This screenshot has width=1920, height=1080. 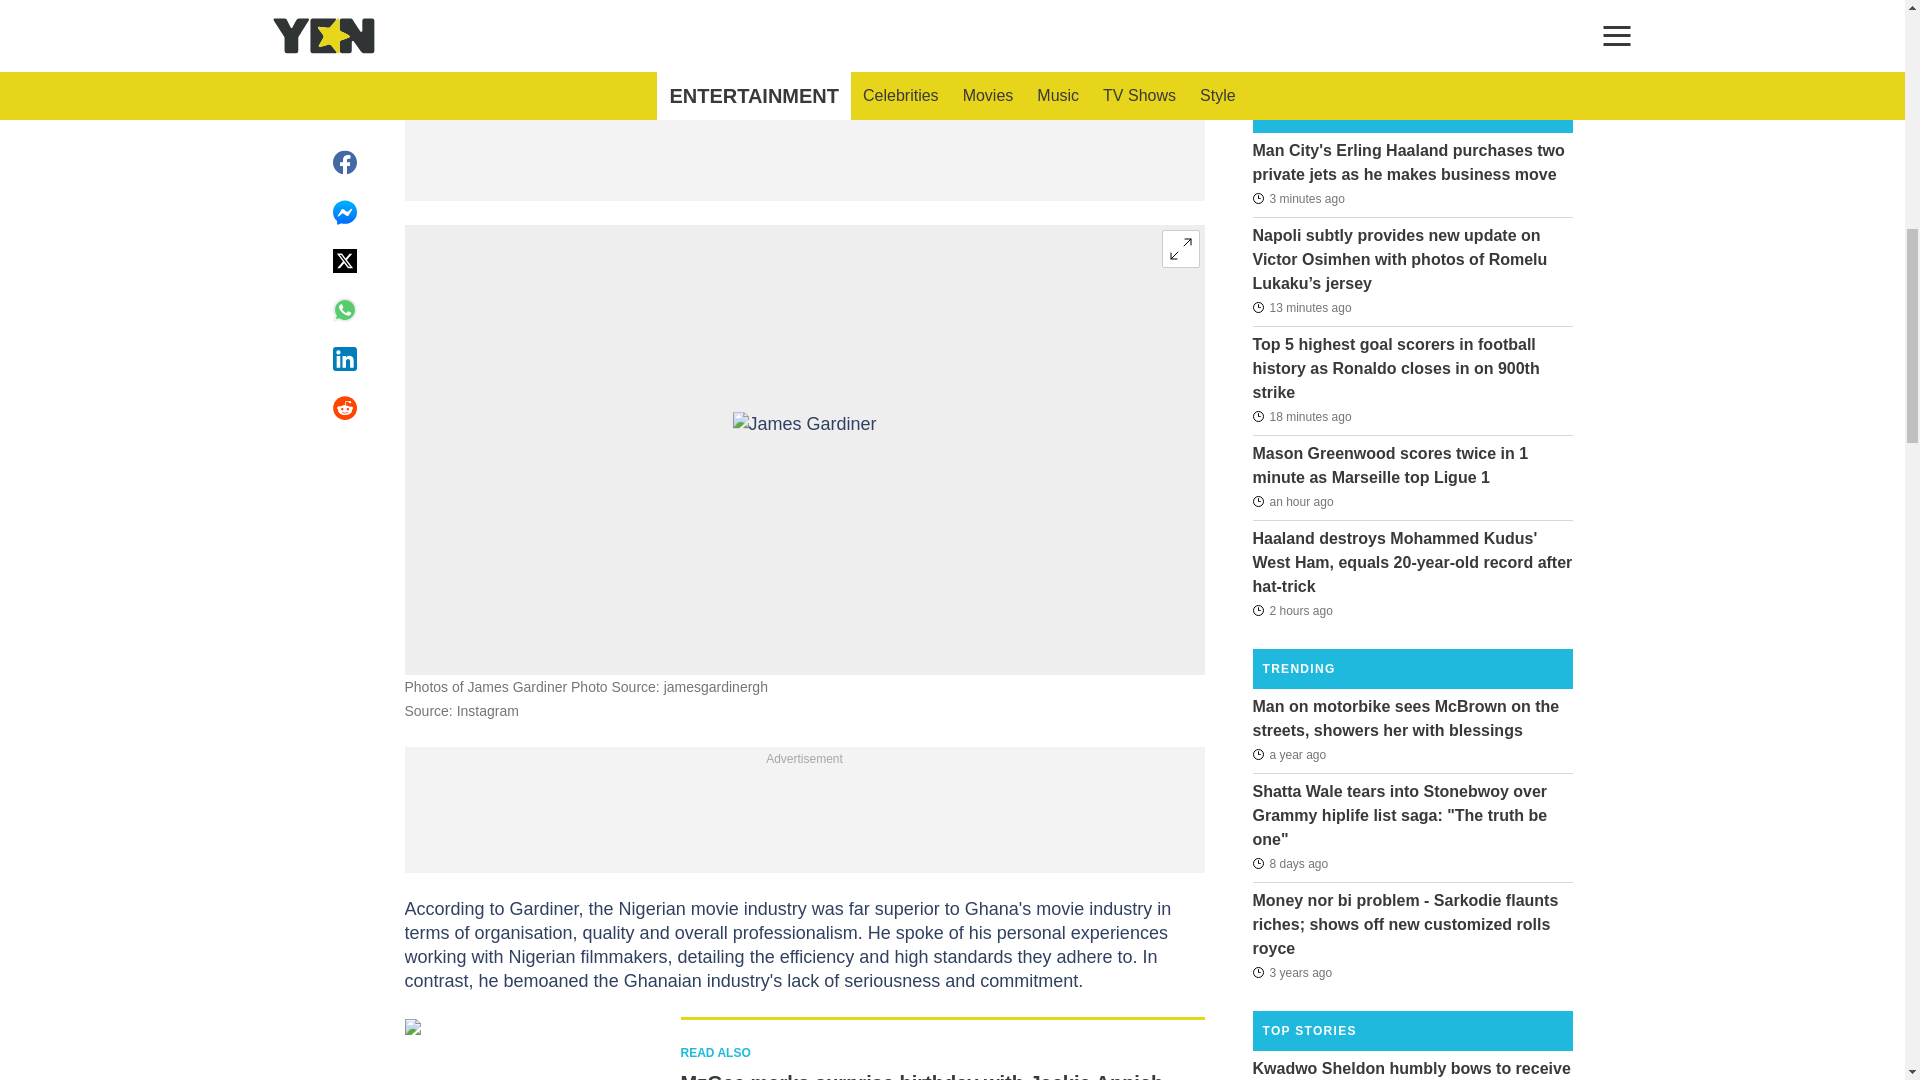 What do you see at coordinates (1292, 502) in the screenshot?
I see `2024-09-01T07:19:43Z` at bounding box center [1292, 502].